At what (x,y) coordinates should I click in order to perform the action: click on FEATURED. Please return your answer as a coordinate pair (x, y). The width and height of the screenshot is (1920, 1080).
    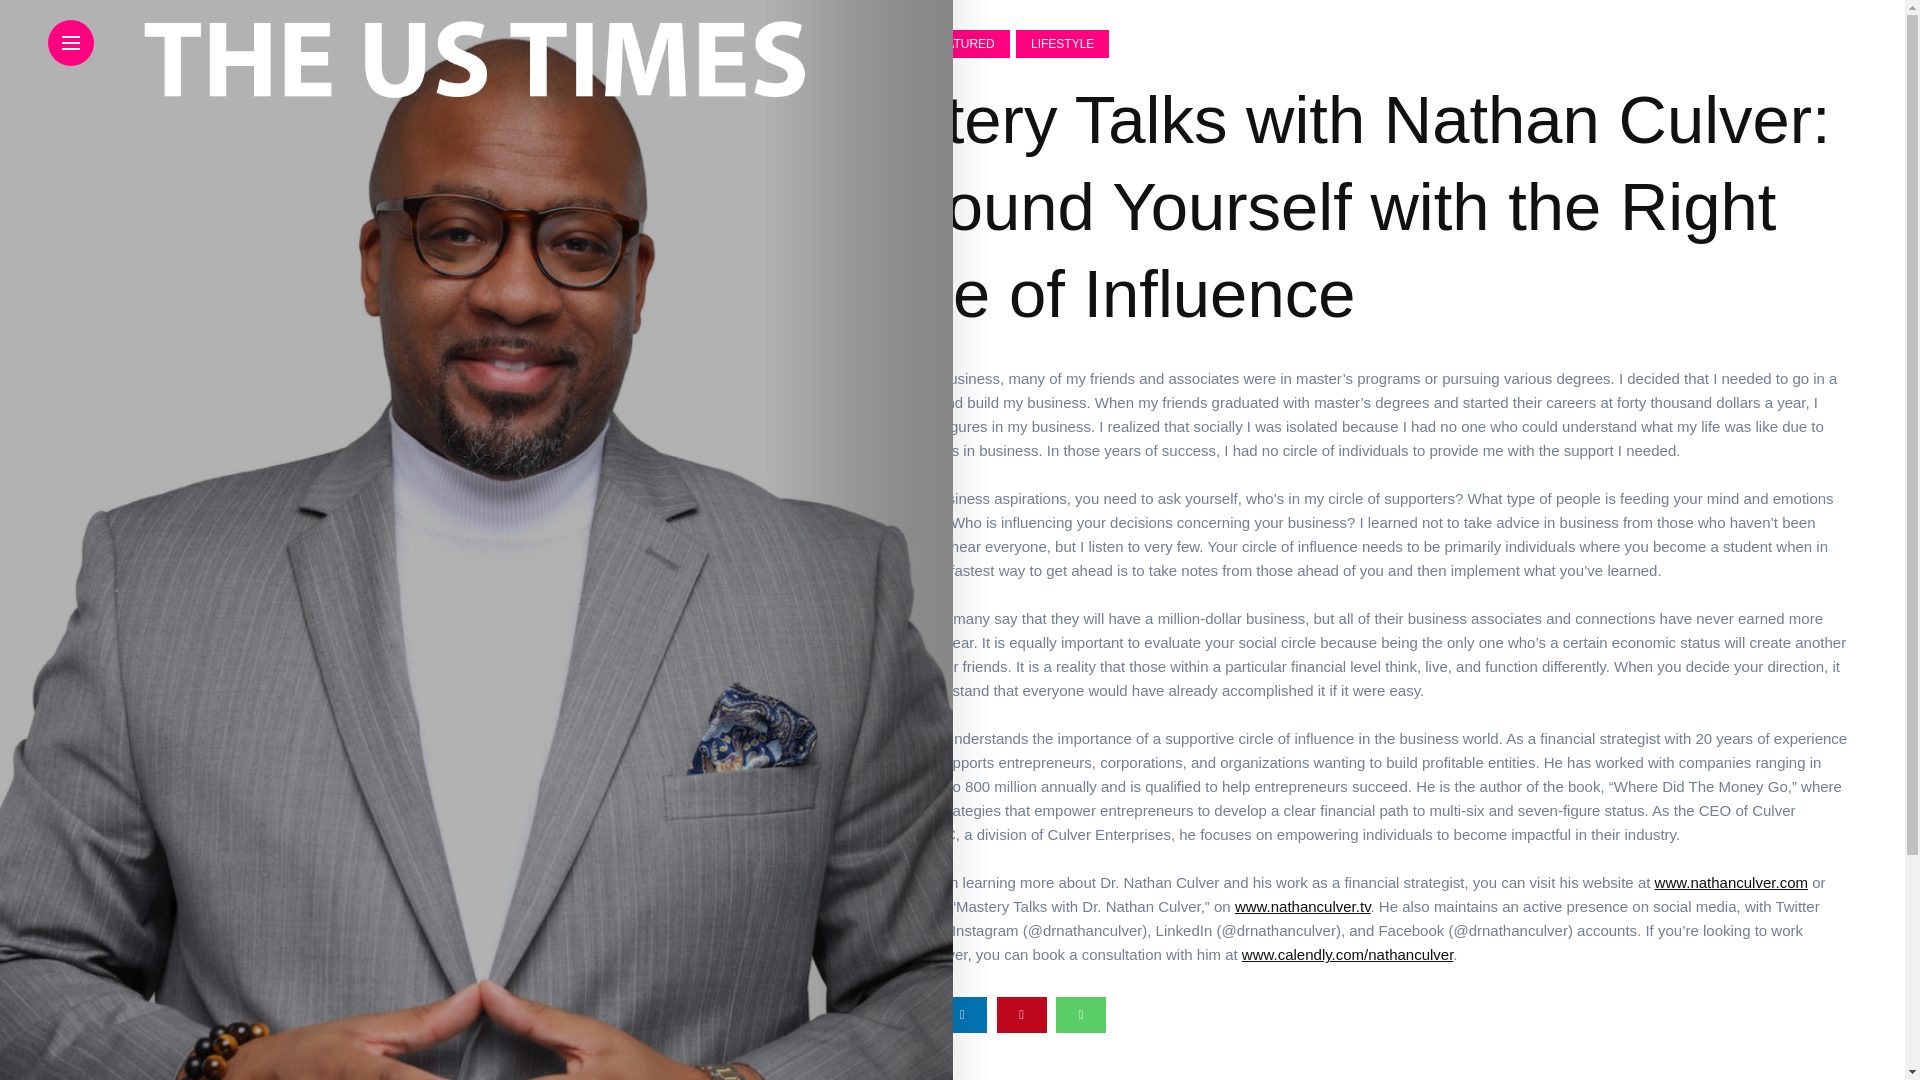
    Looking at the image, I should click on (832, 44).